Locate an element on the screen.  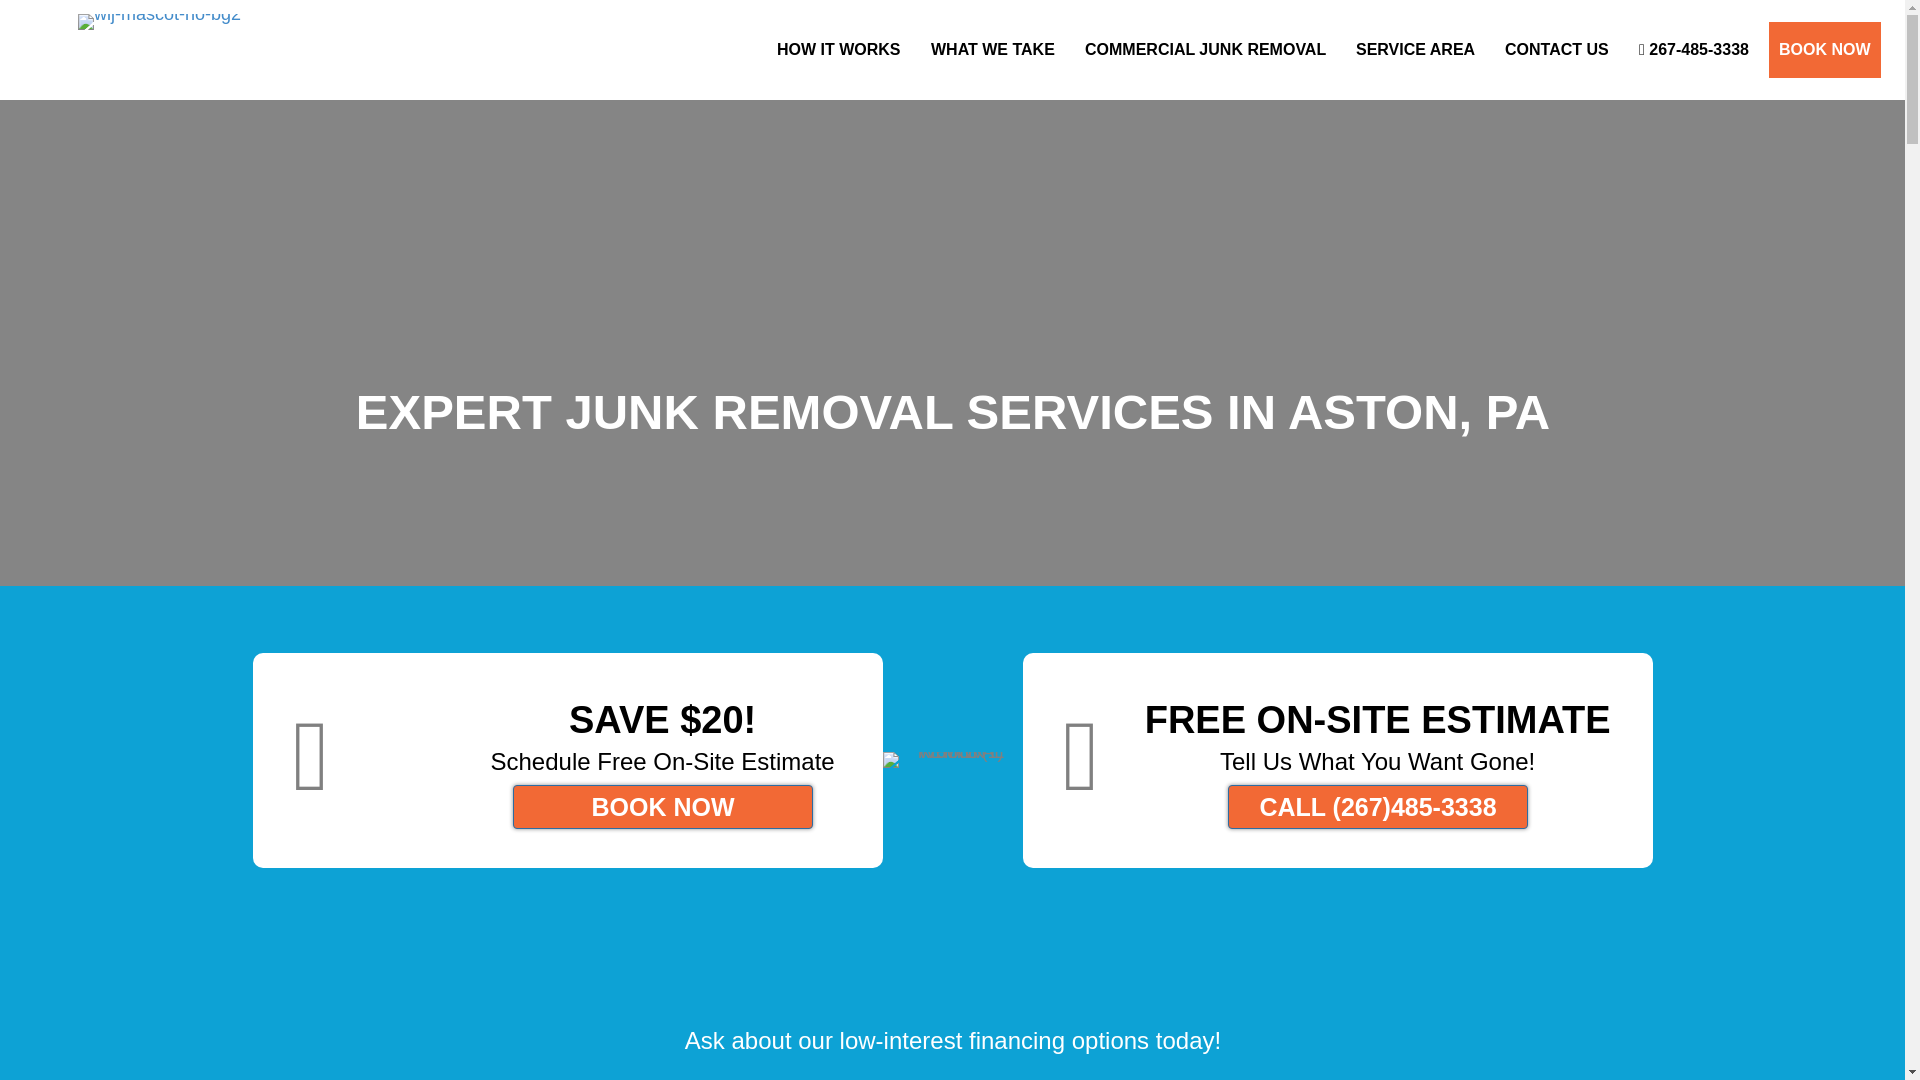
WHAT WE TAKE is located at coordinates (993, 49).